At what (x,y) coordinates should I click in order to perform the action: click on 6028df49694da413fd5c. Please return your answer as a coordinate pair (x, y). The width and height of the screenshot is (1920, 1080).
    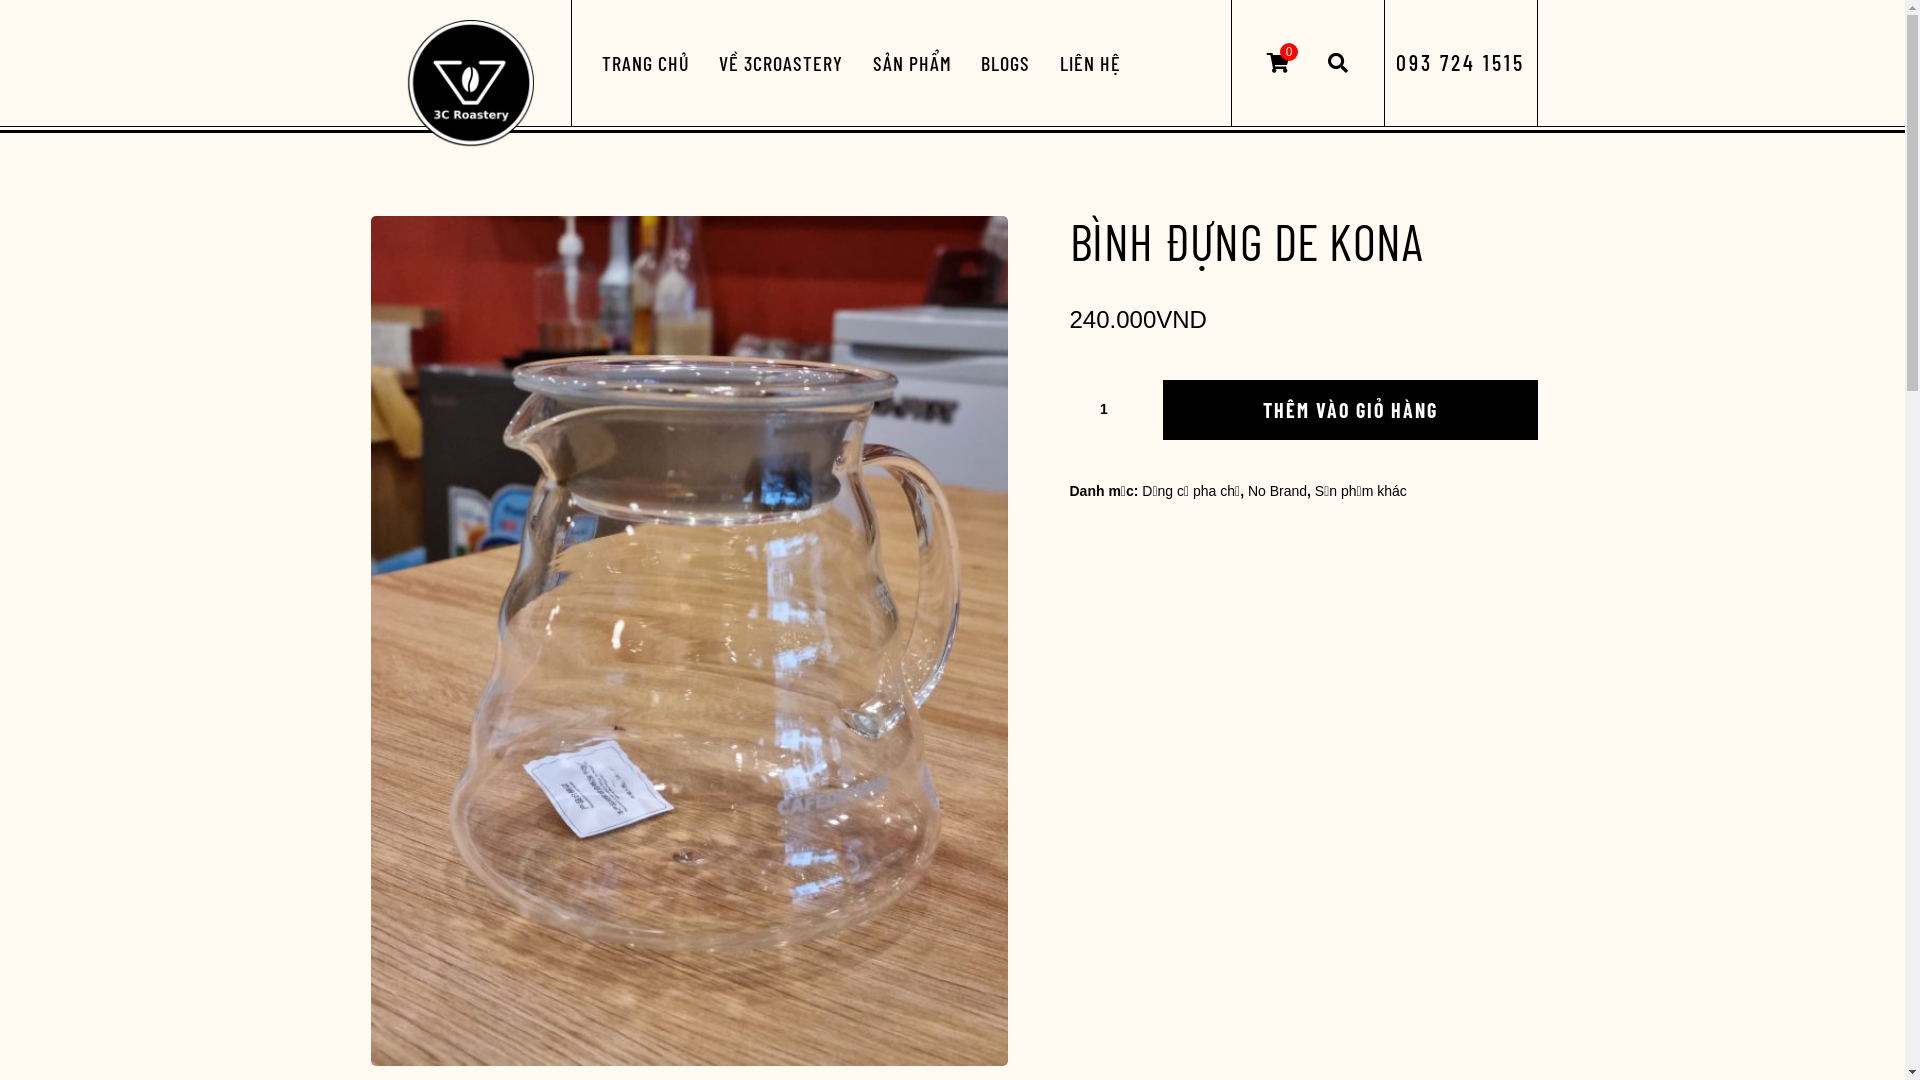
    Looking at the image, I should click on (689, 641).